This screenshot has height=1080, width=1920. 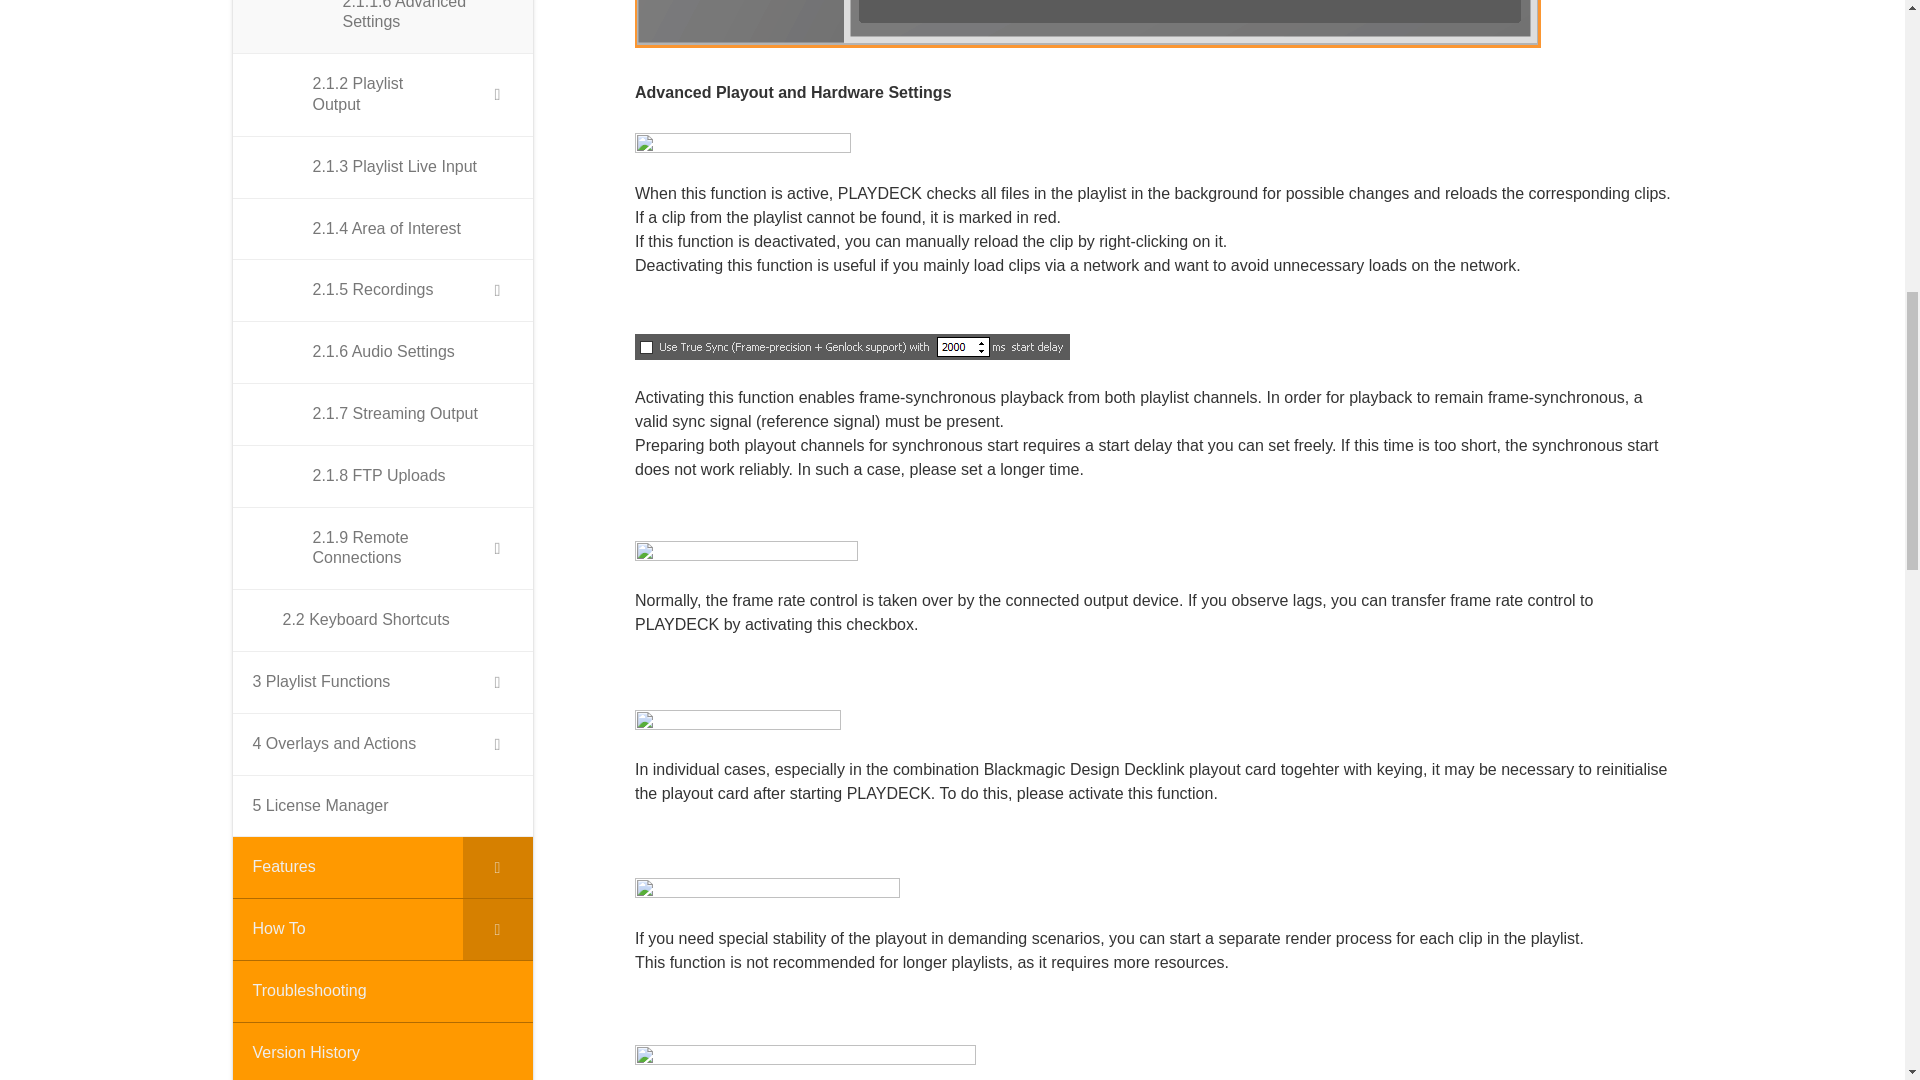 I want to click on 2.1.3 Playlist Live Input, so click(x=382, y=168).